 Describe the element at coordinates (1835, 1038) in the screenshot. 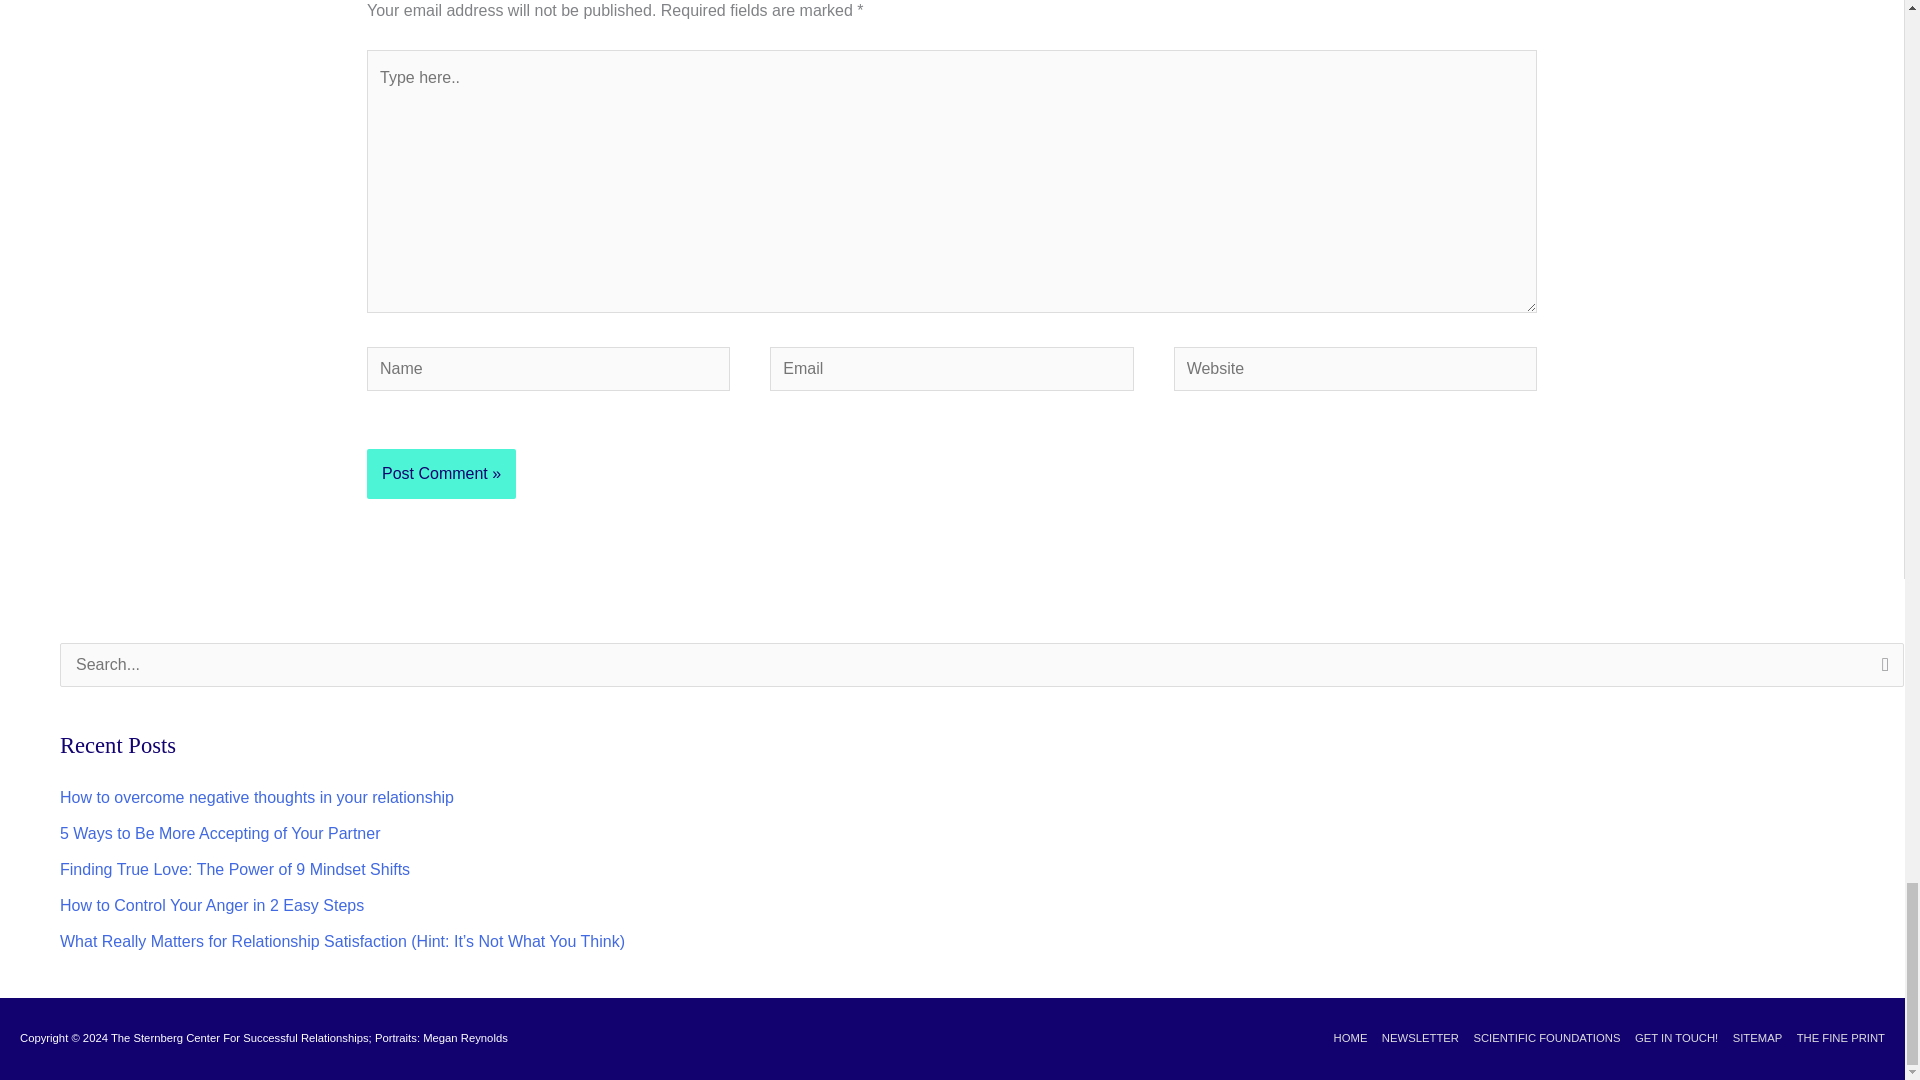

I see `THE FINE PRINT` at that location.